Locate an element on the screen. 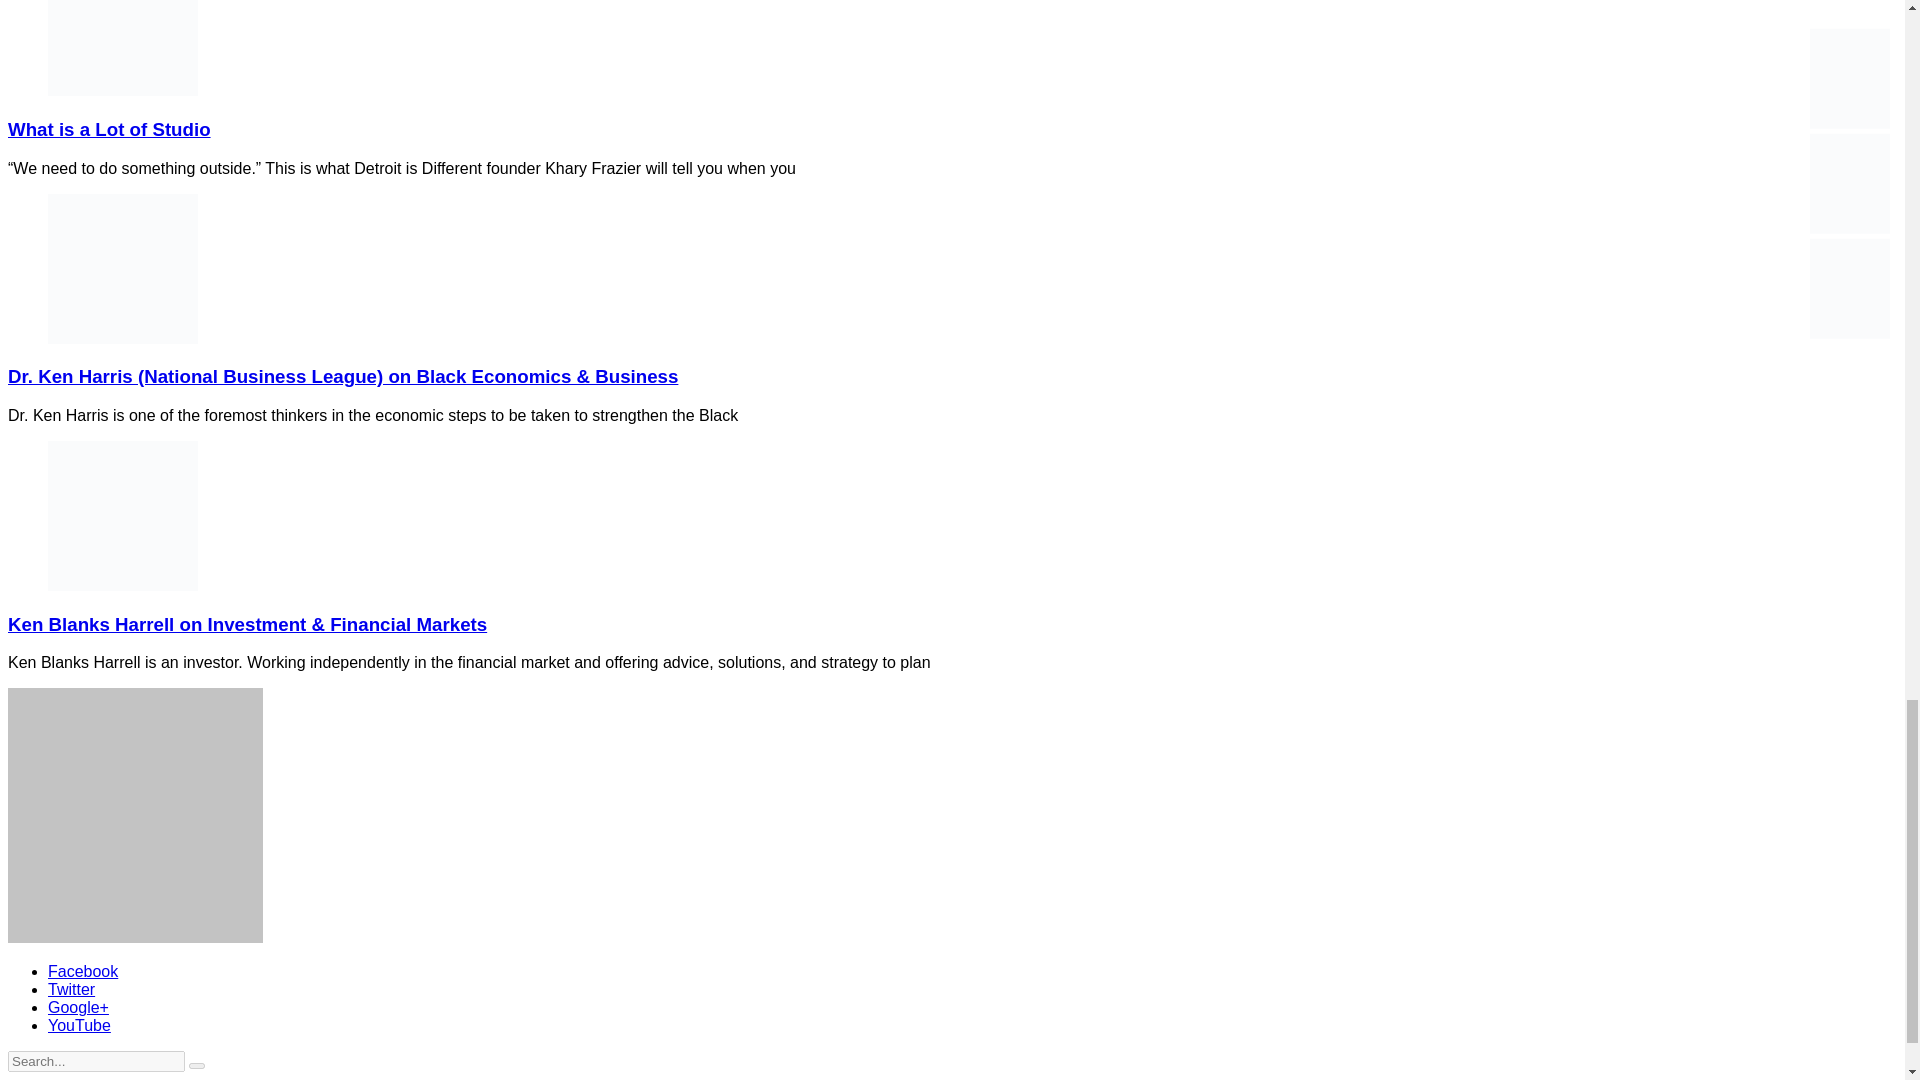  Facebook is located at coordinates (82, 971).